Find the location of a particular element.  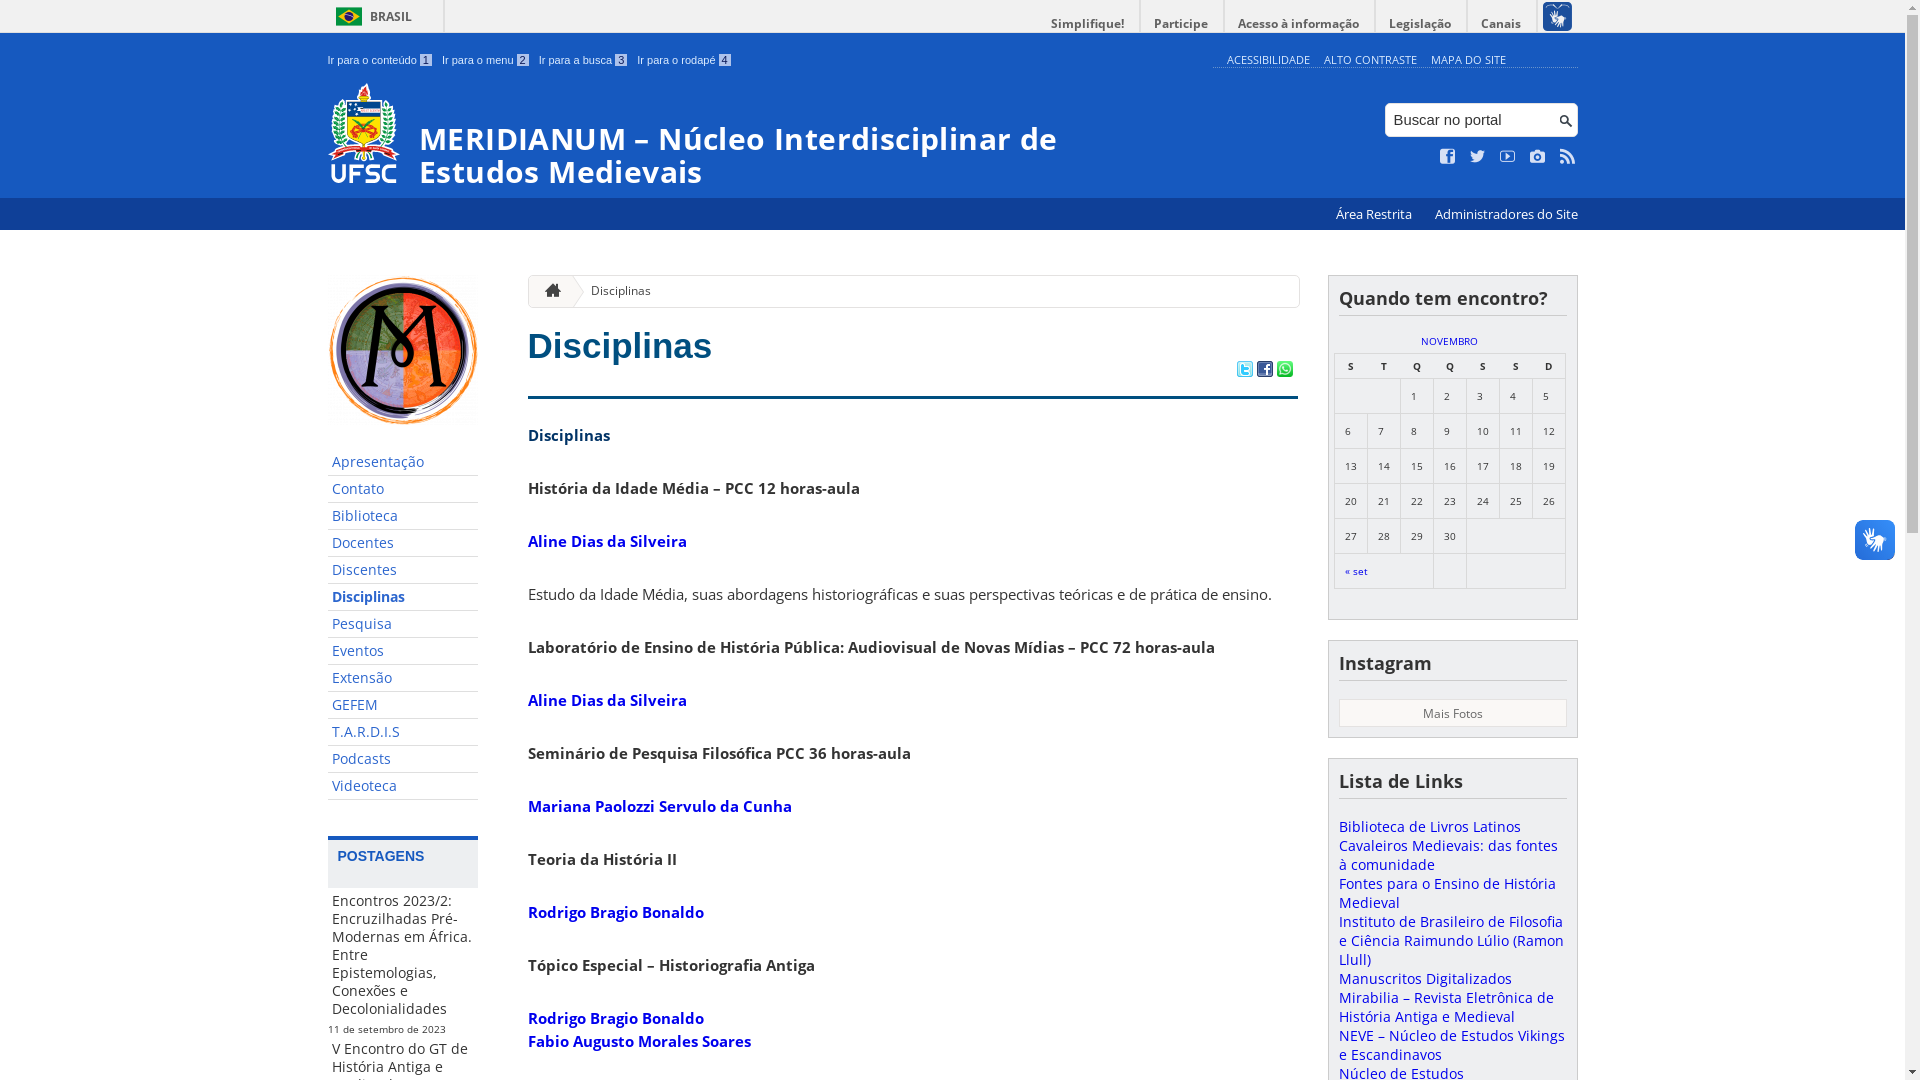

Pesquisa is located at coordinates (403, 624).